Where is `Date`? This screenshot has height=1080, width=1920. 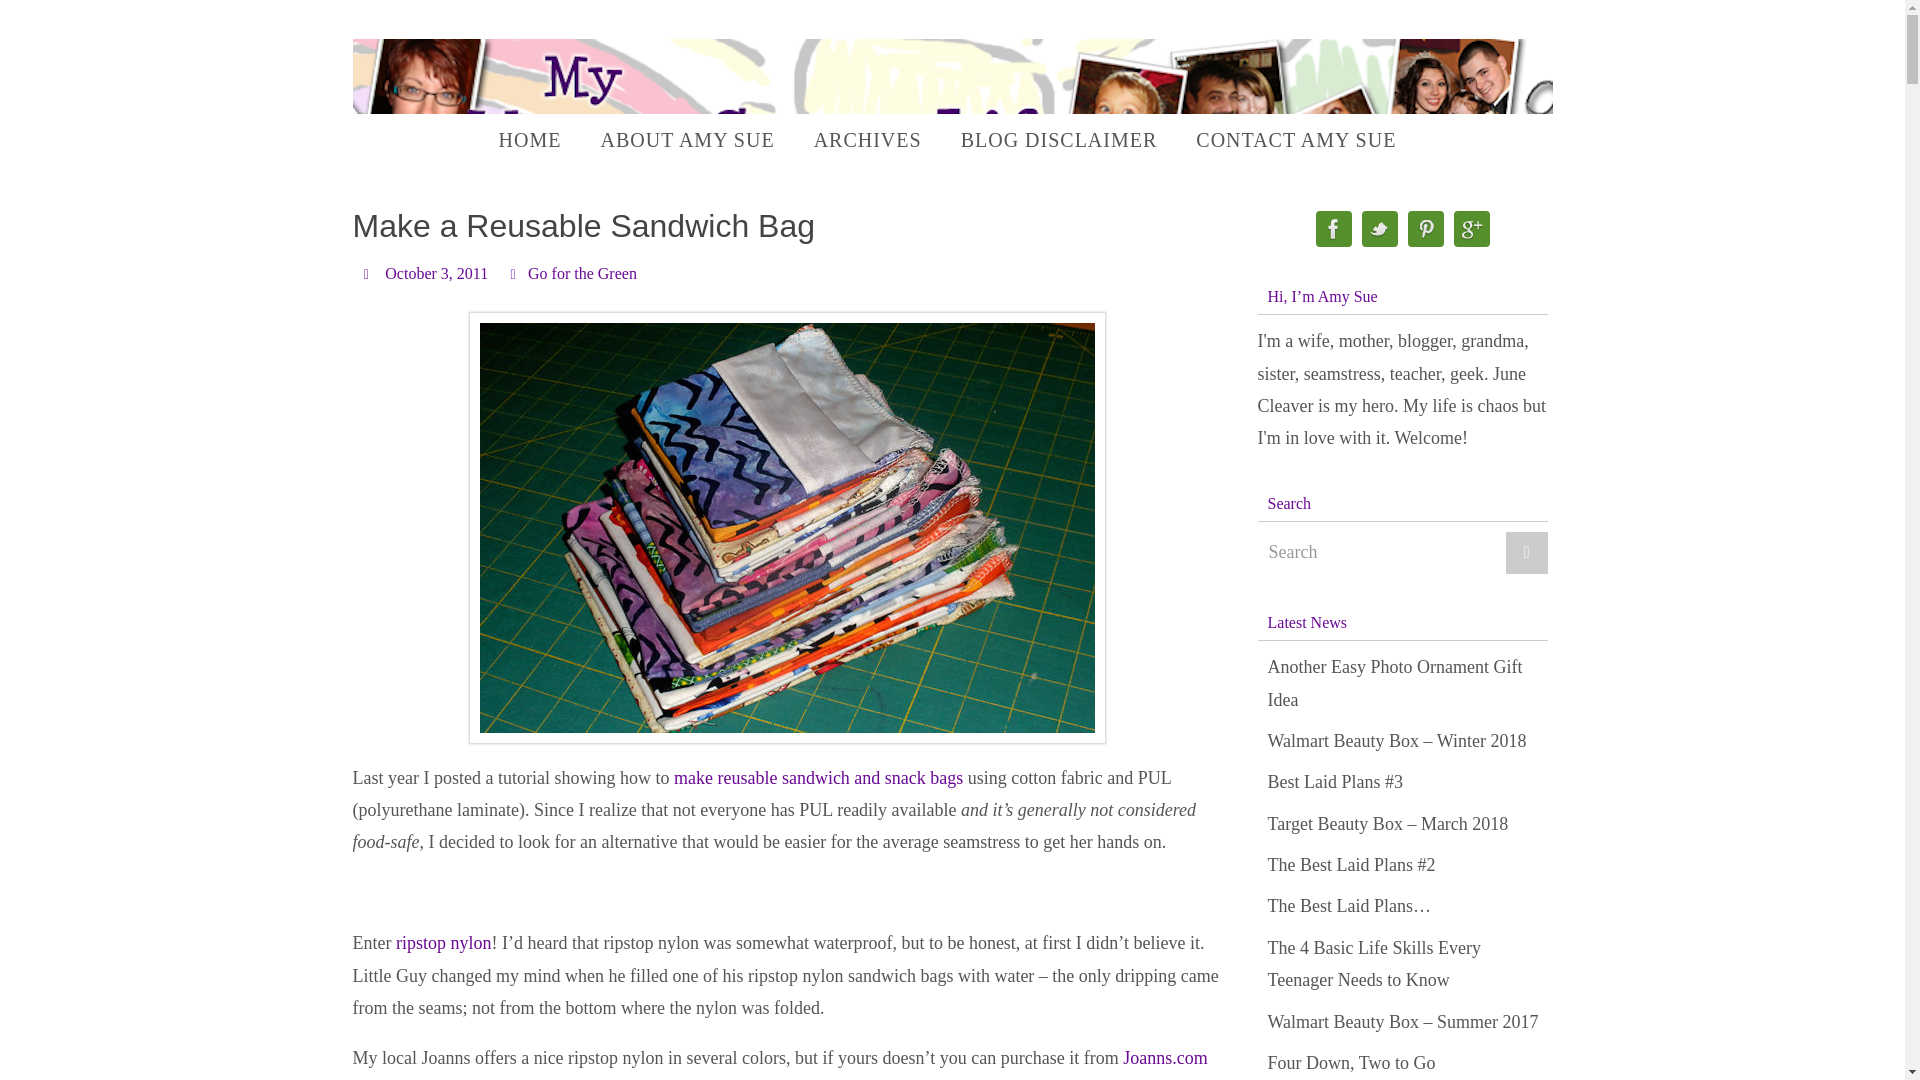 Date is located at coordinates (368, 272).